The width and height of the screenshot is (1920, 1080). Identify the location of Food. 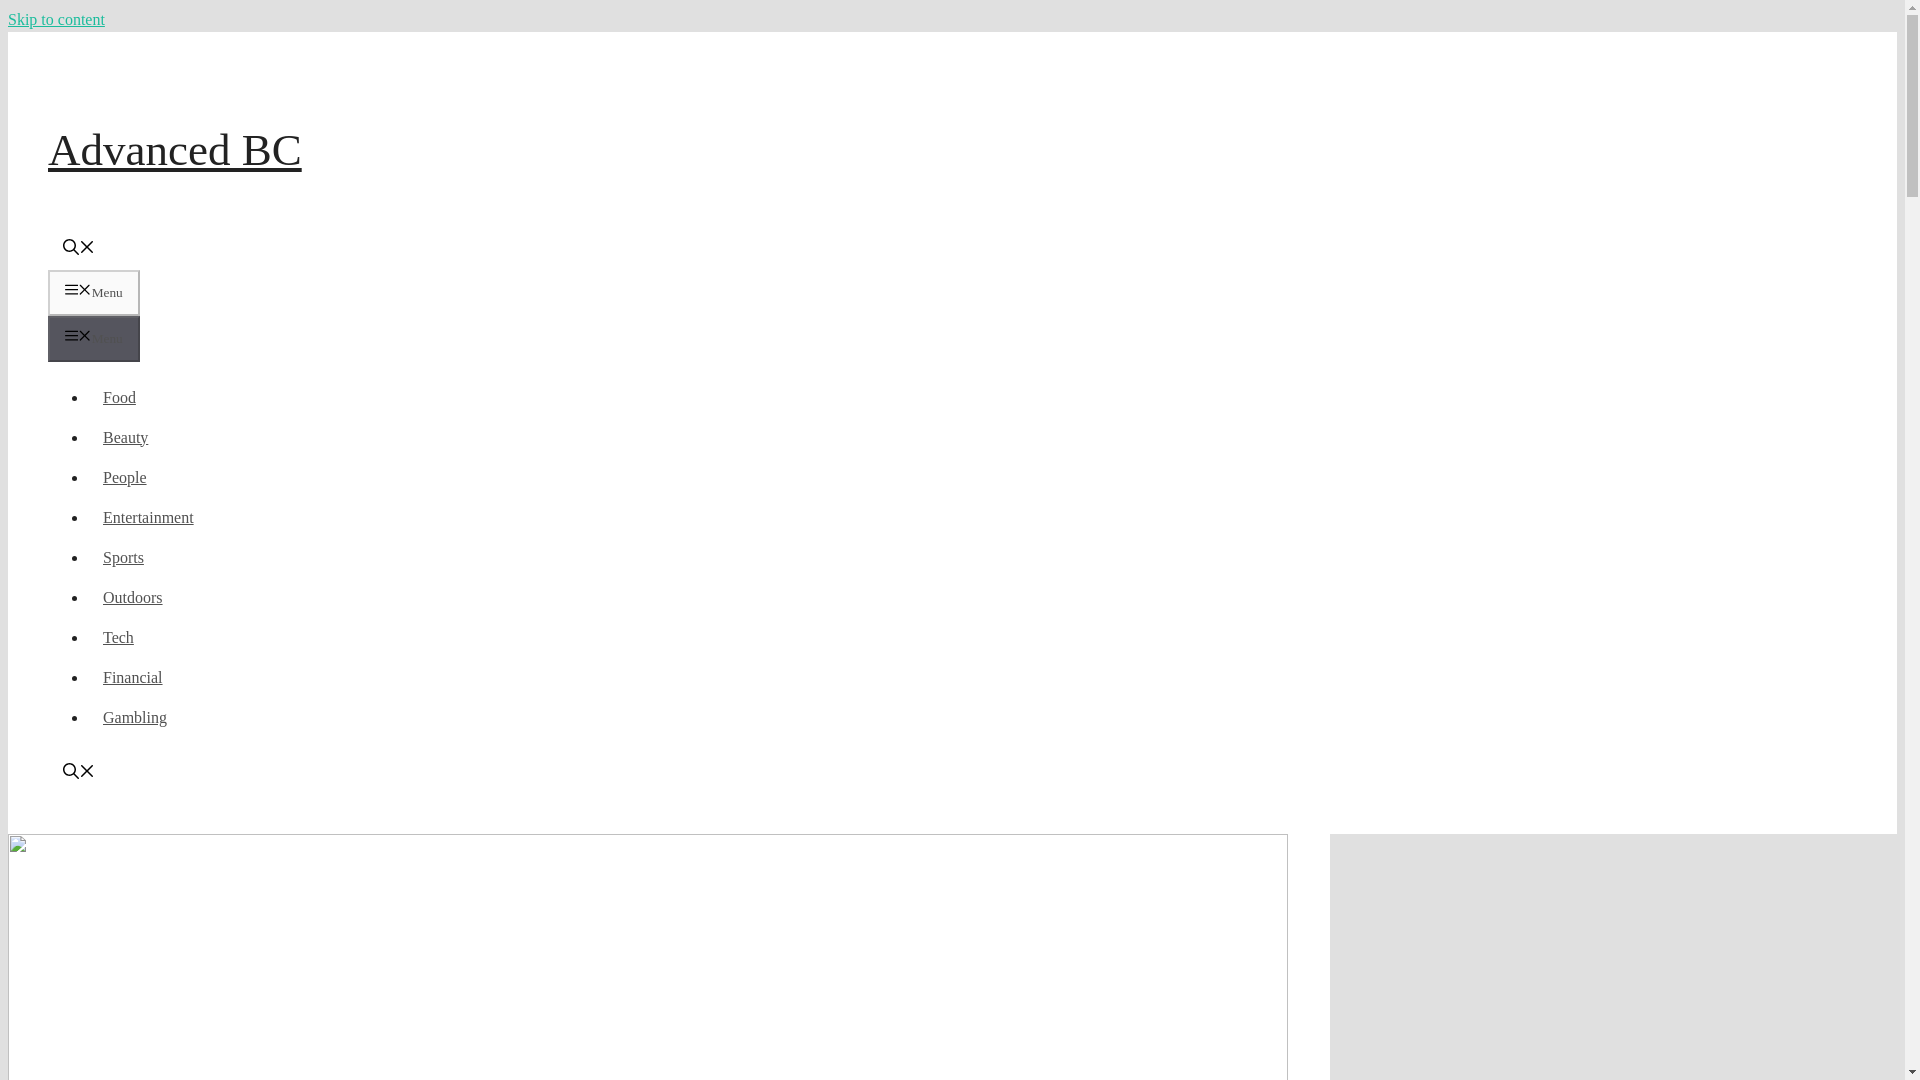
(120, 396).